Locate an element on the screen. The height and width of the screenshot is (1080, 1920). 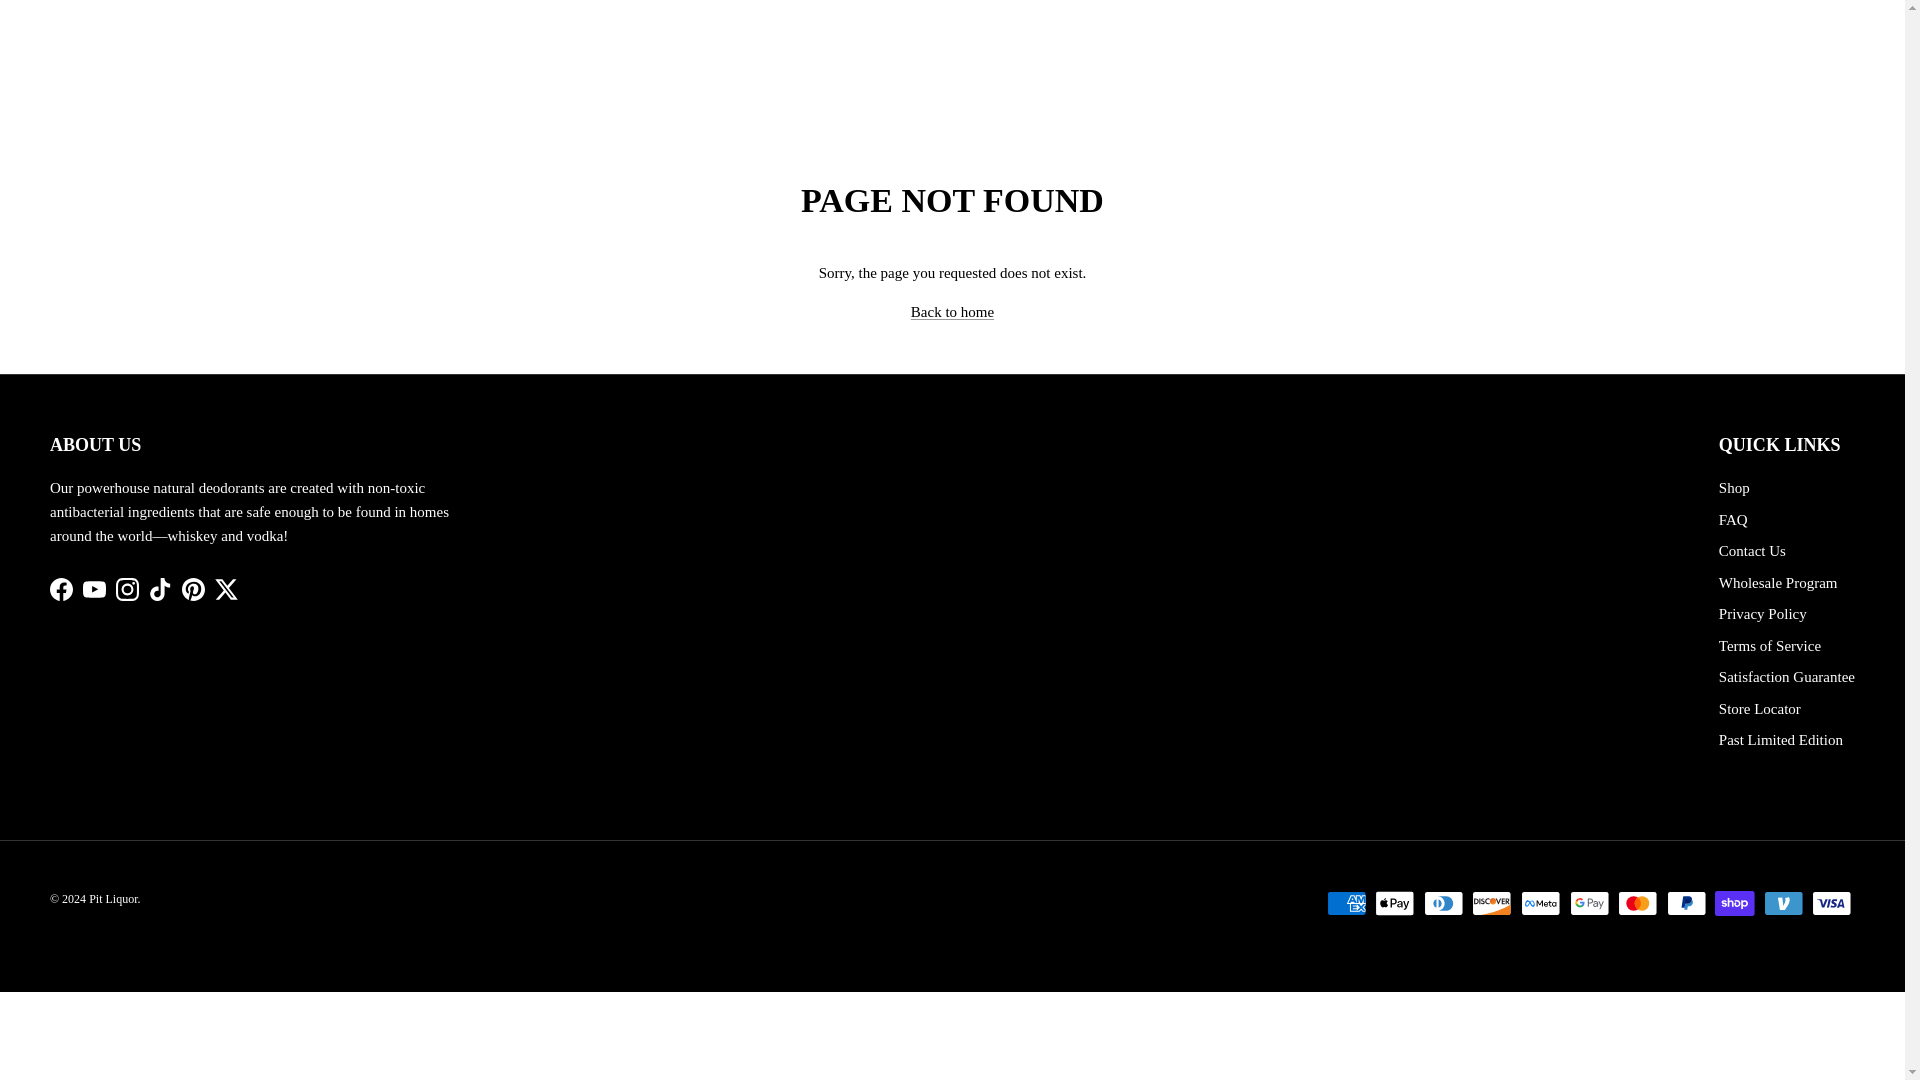
Venmo is located at coordinates (1783, 903).